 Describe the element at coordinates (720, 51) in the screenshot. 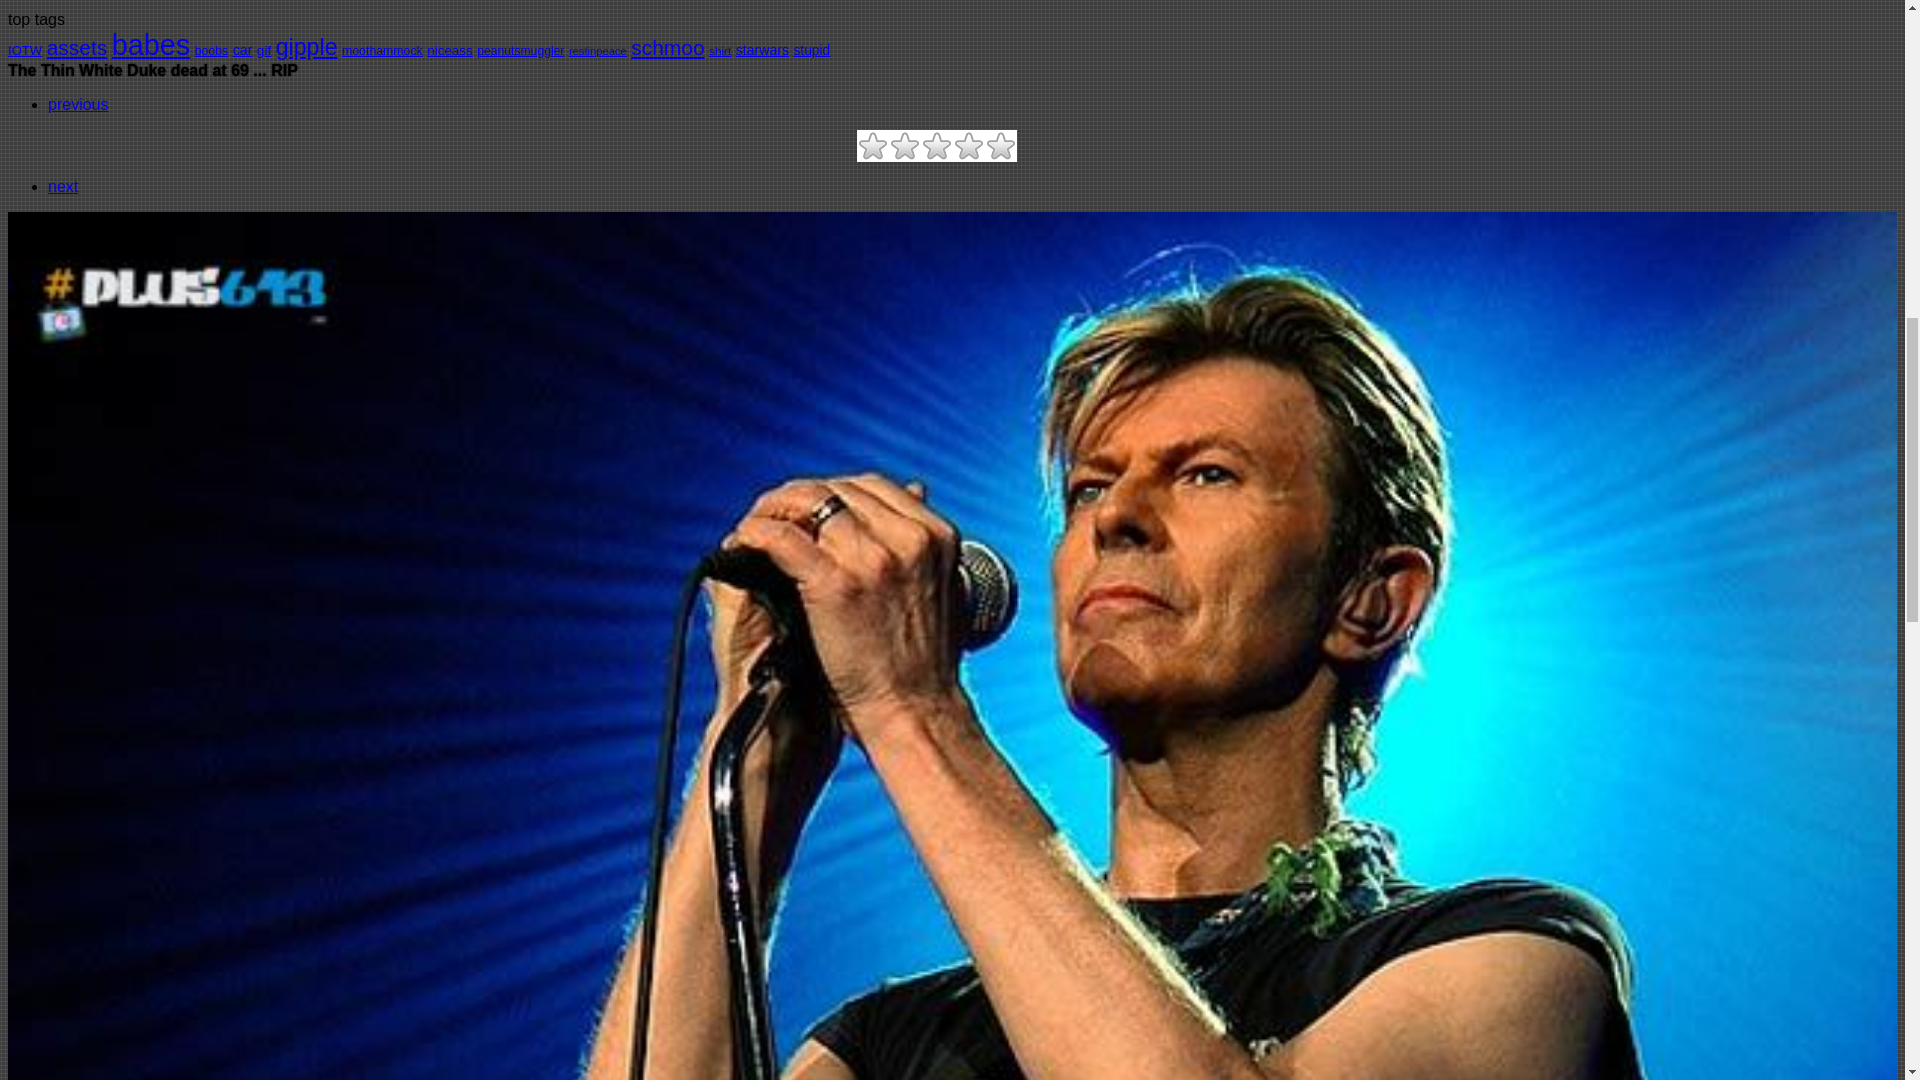

I see `145 images tagged with shirt` at that location.